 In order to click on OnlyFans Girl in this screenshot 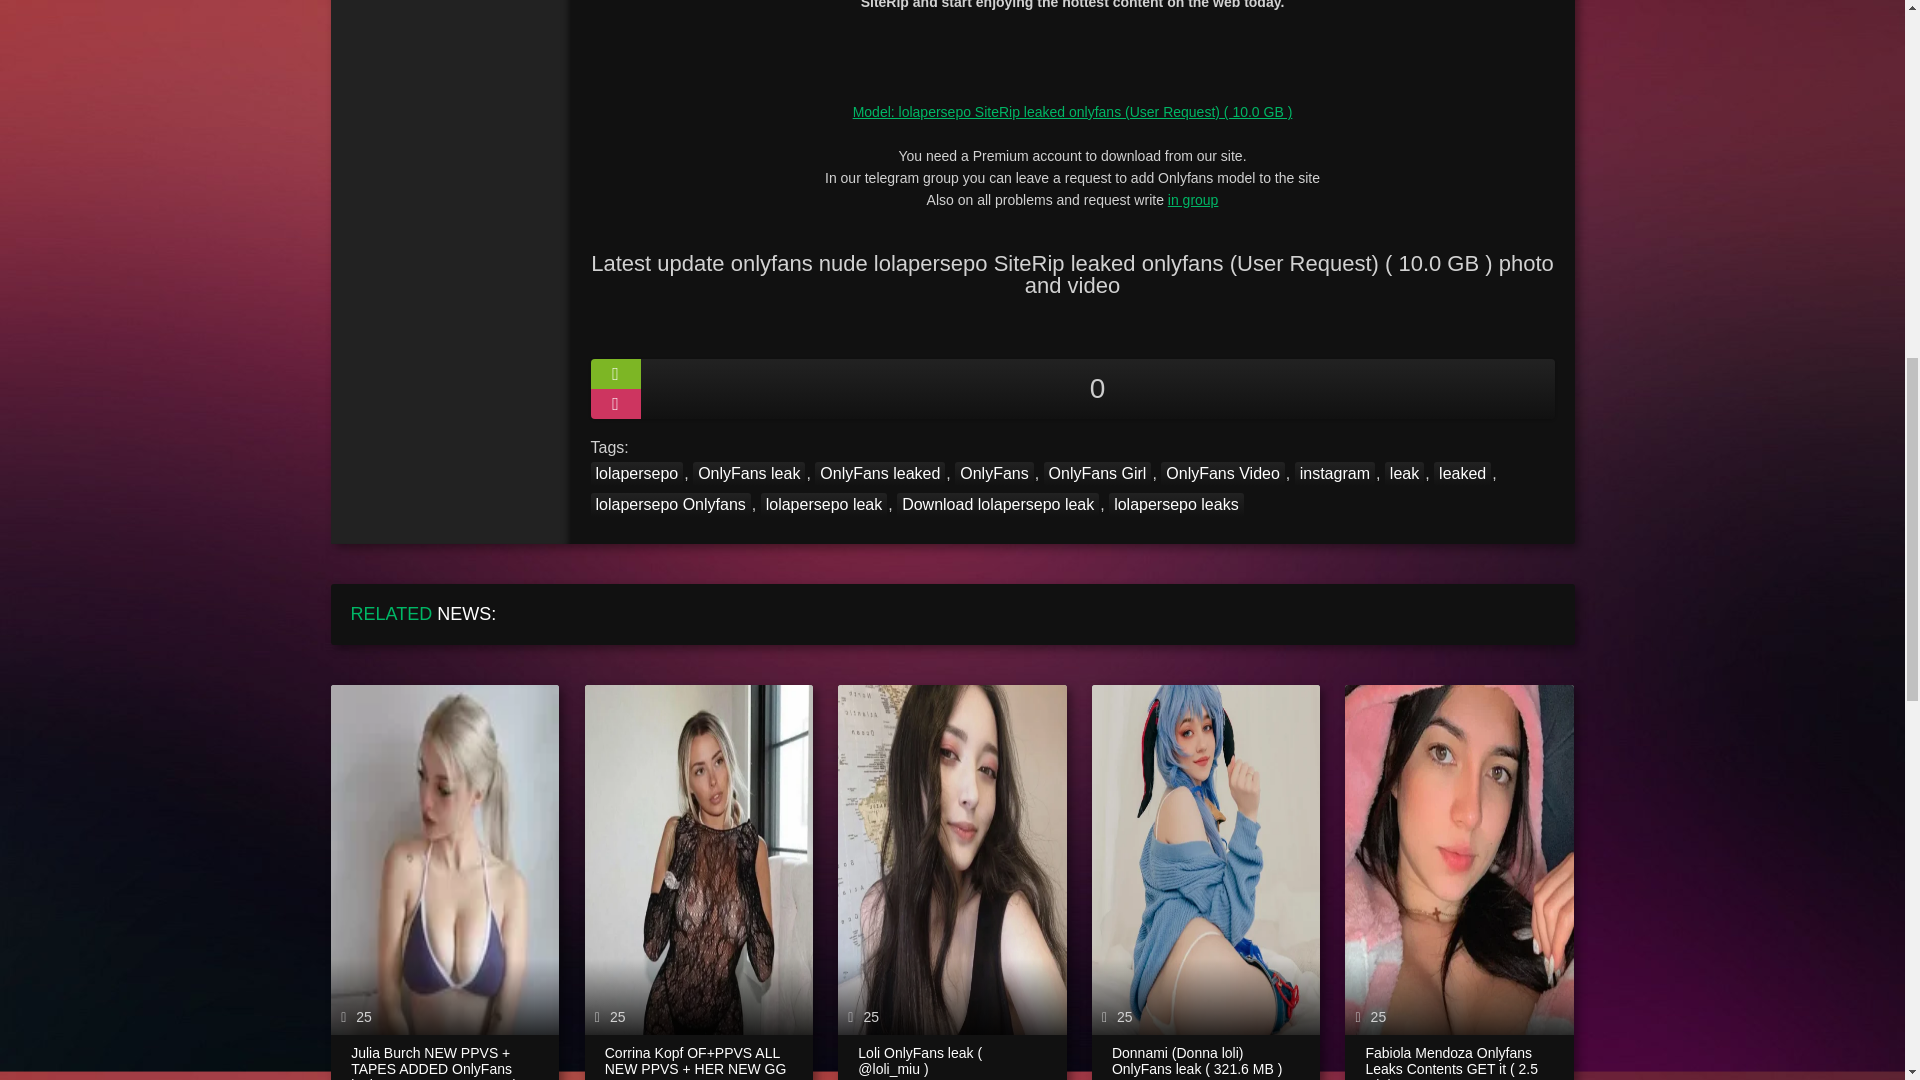, I will do `click(1098, 474)`.